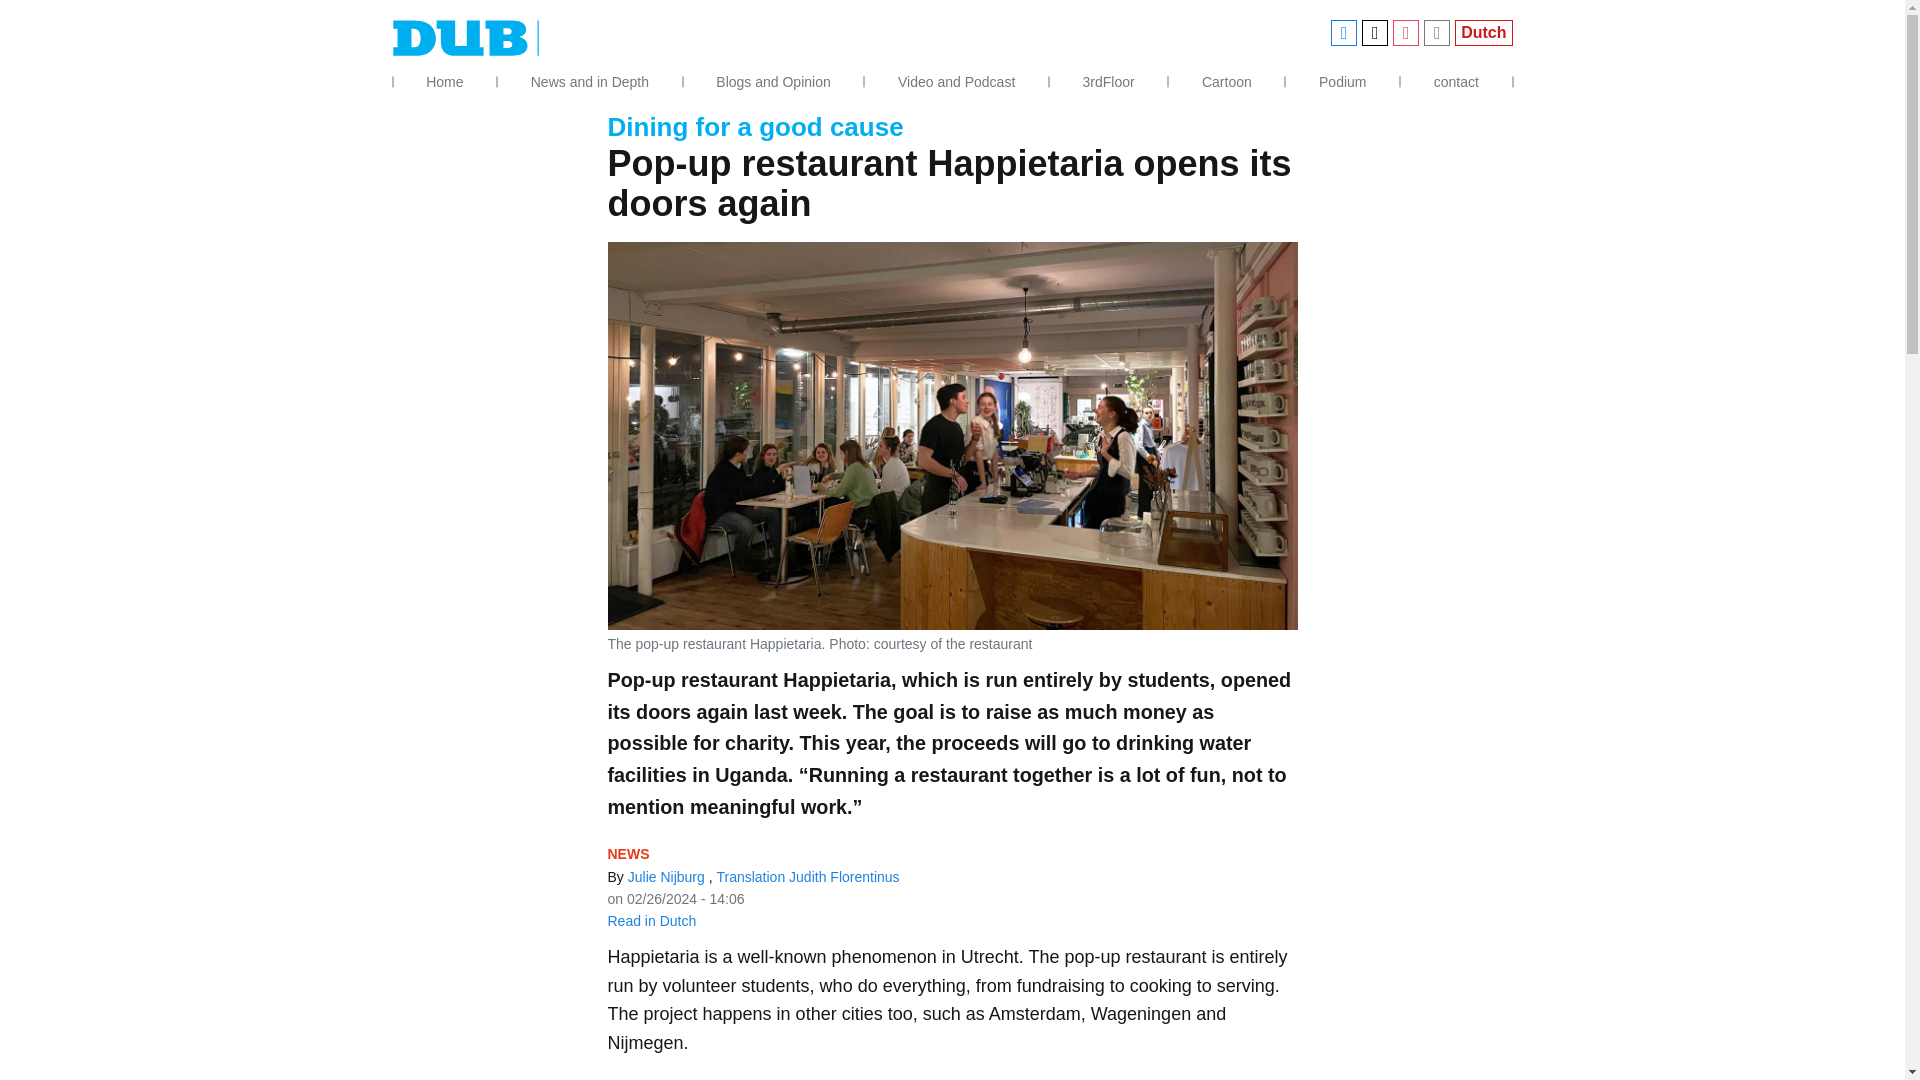 This screenshot has height=1080, width=1920. I want to click on Home, so click(444, 82).